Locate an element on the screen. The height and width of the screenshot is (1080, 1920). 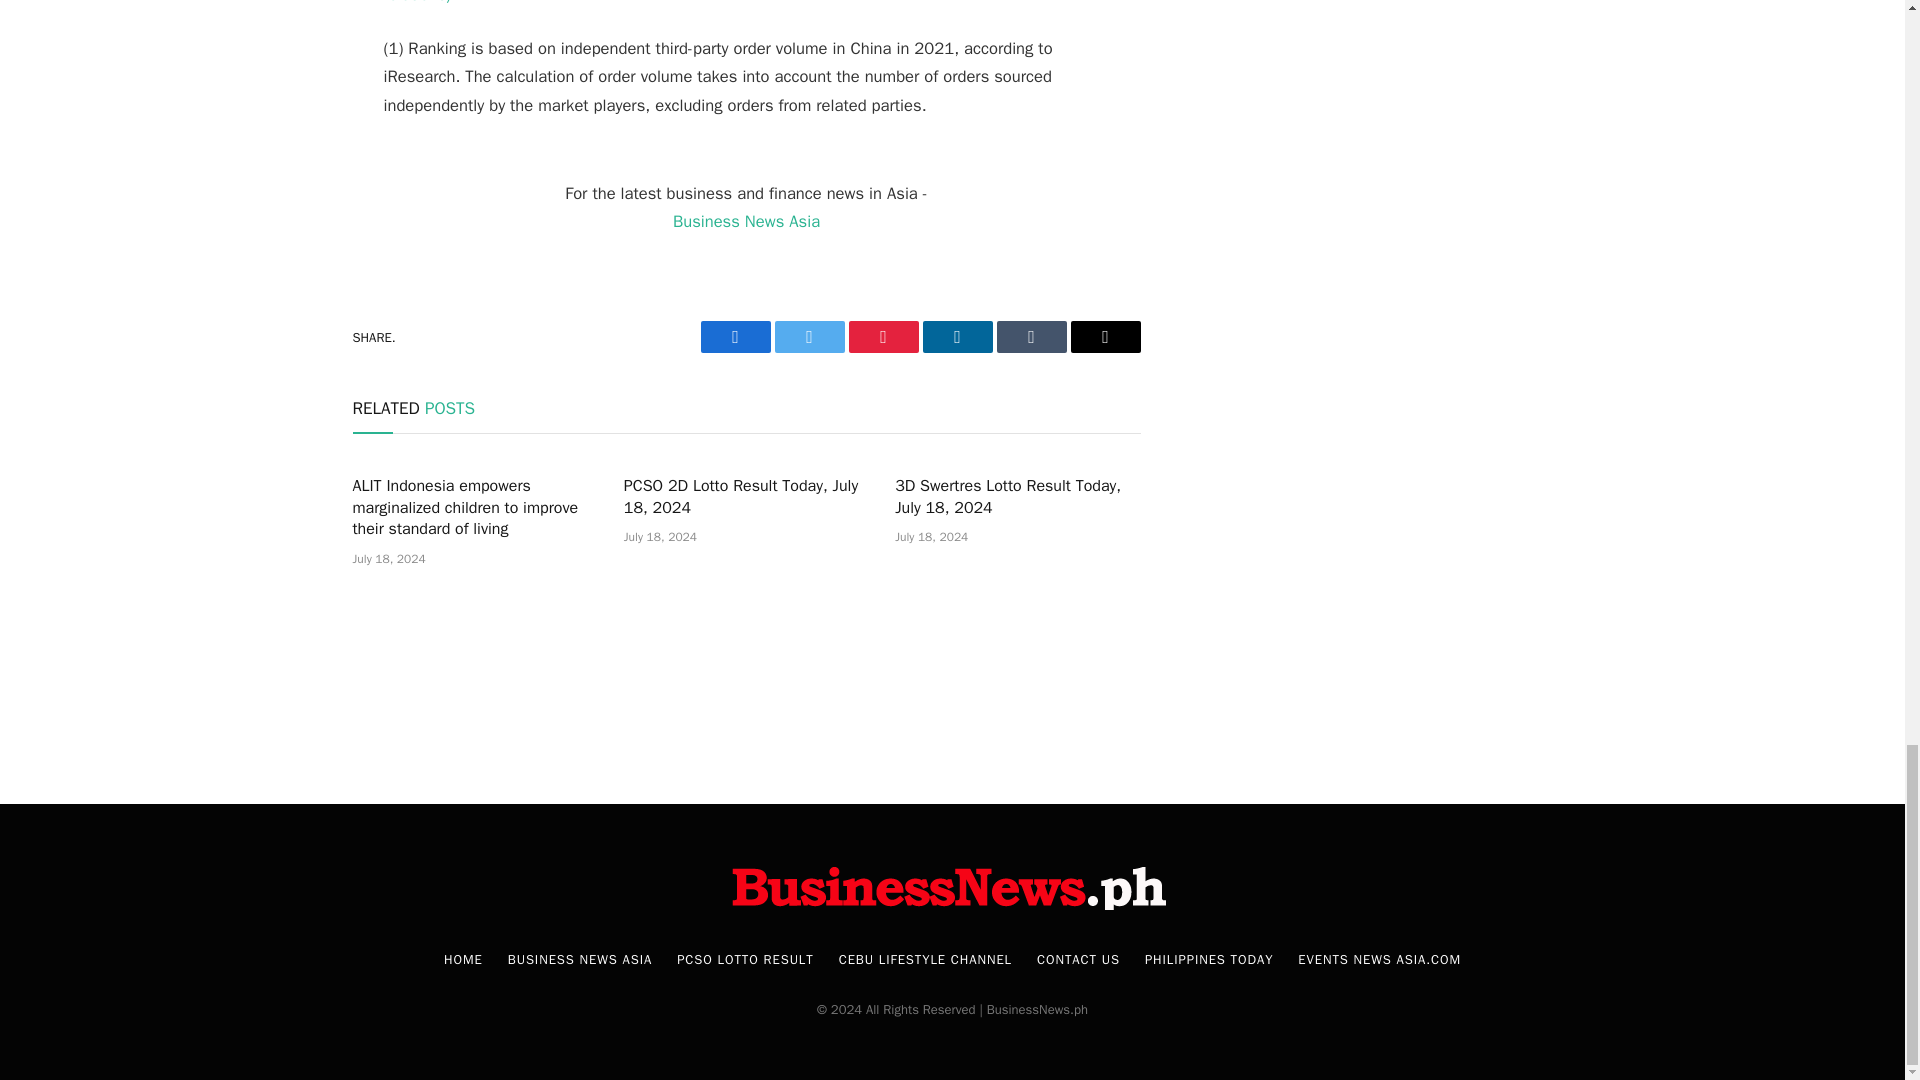
Share on Facebook is located at coordinates (734, 336).